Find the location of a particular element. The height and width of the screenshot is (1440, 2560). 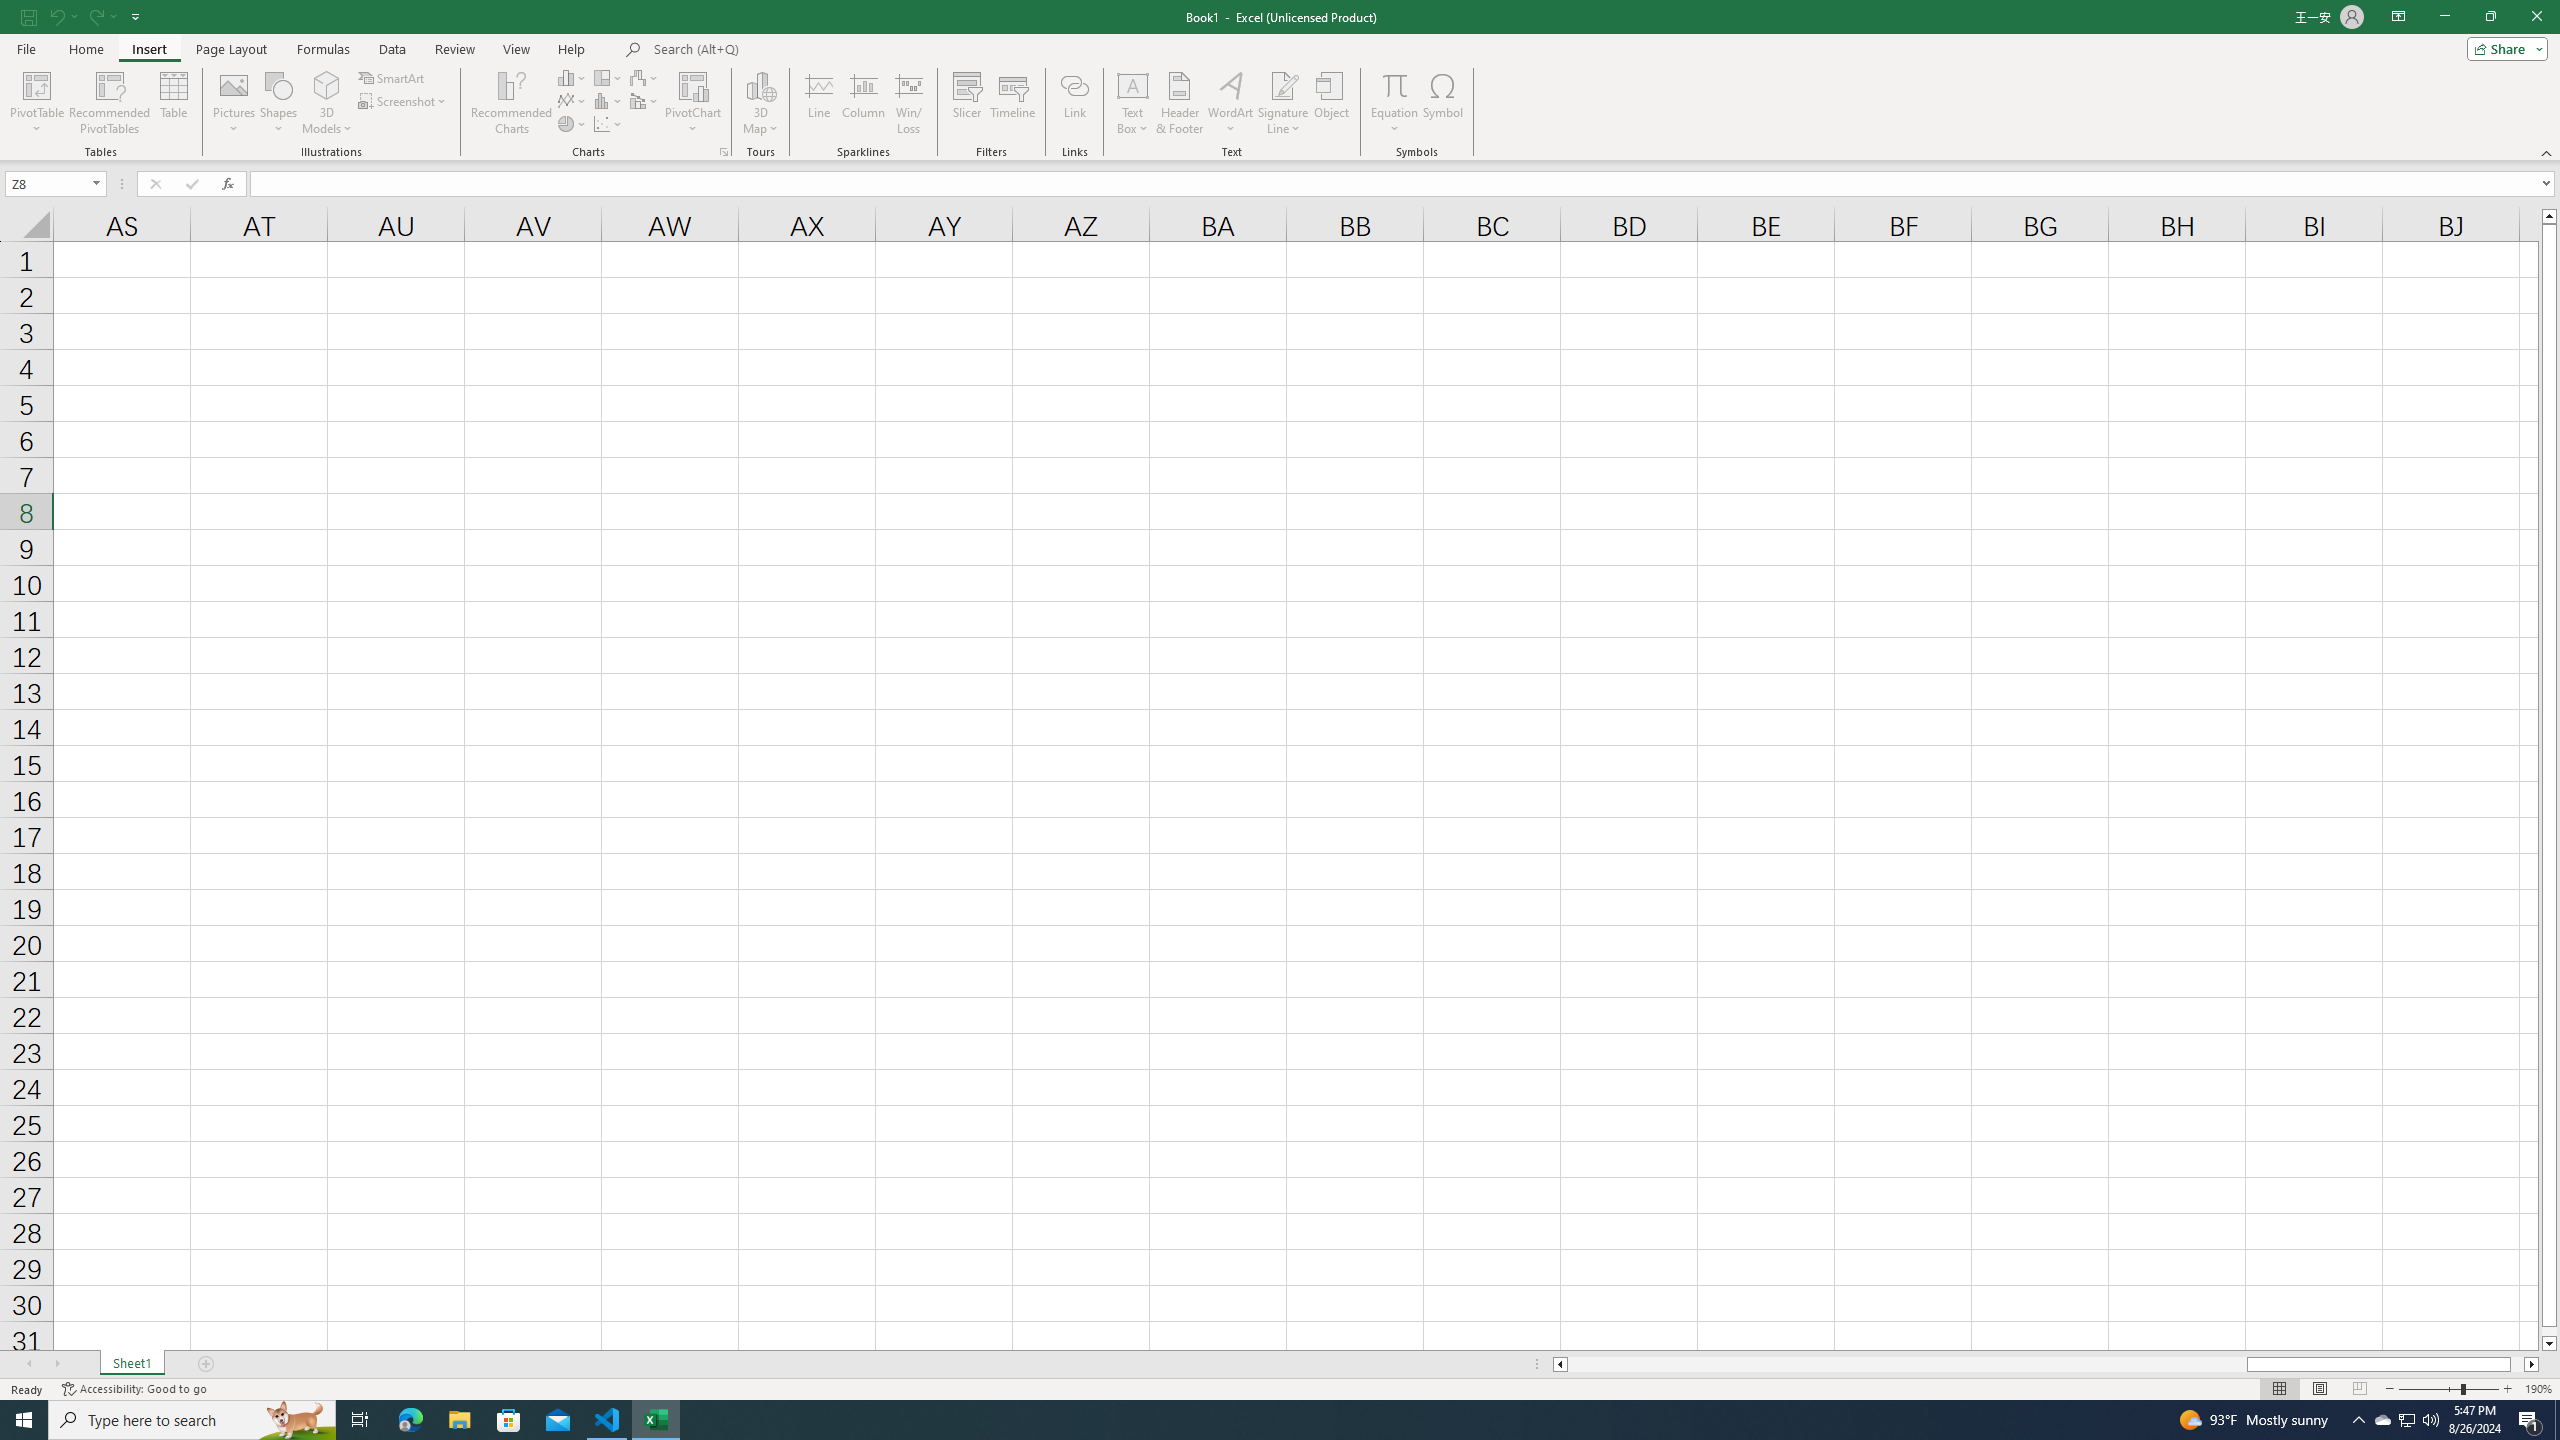

Restore Down is located at coordinates (2490, 17).